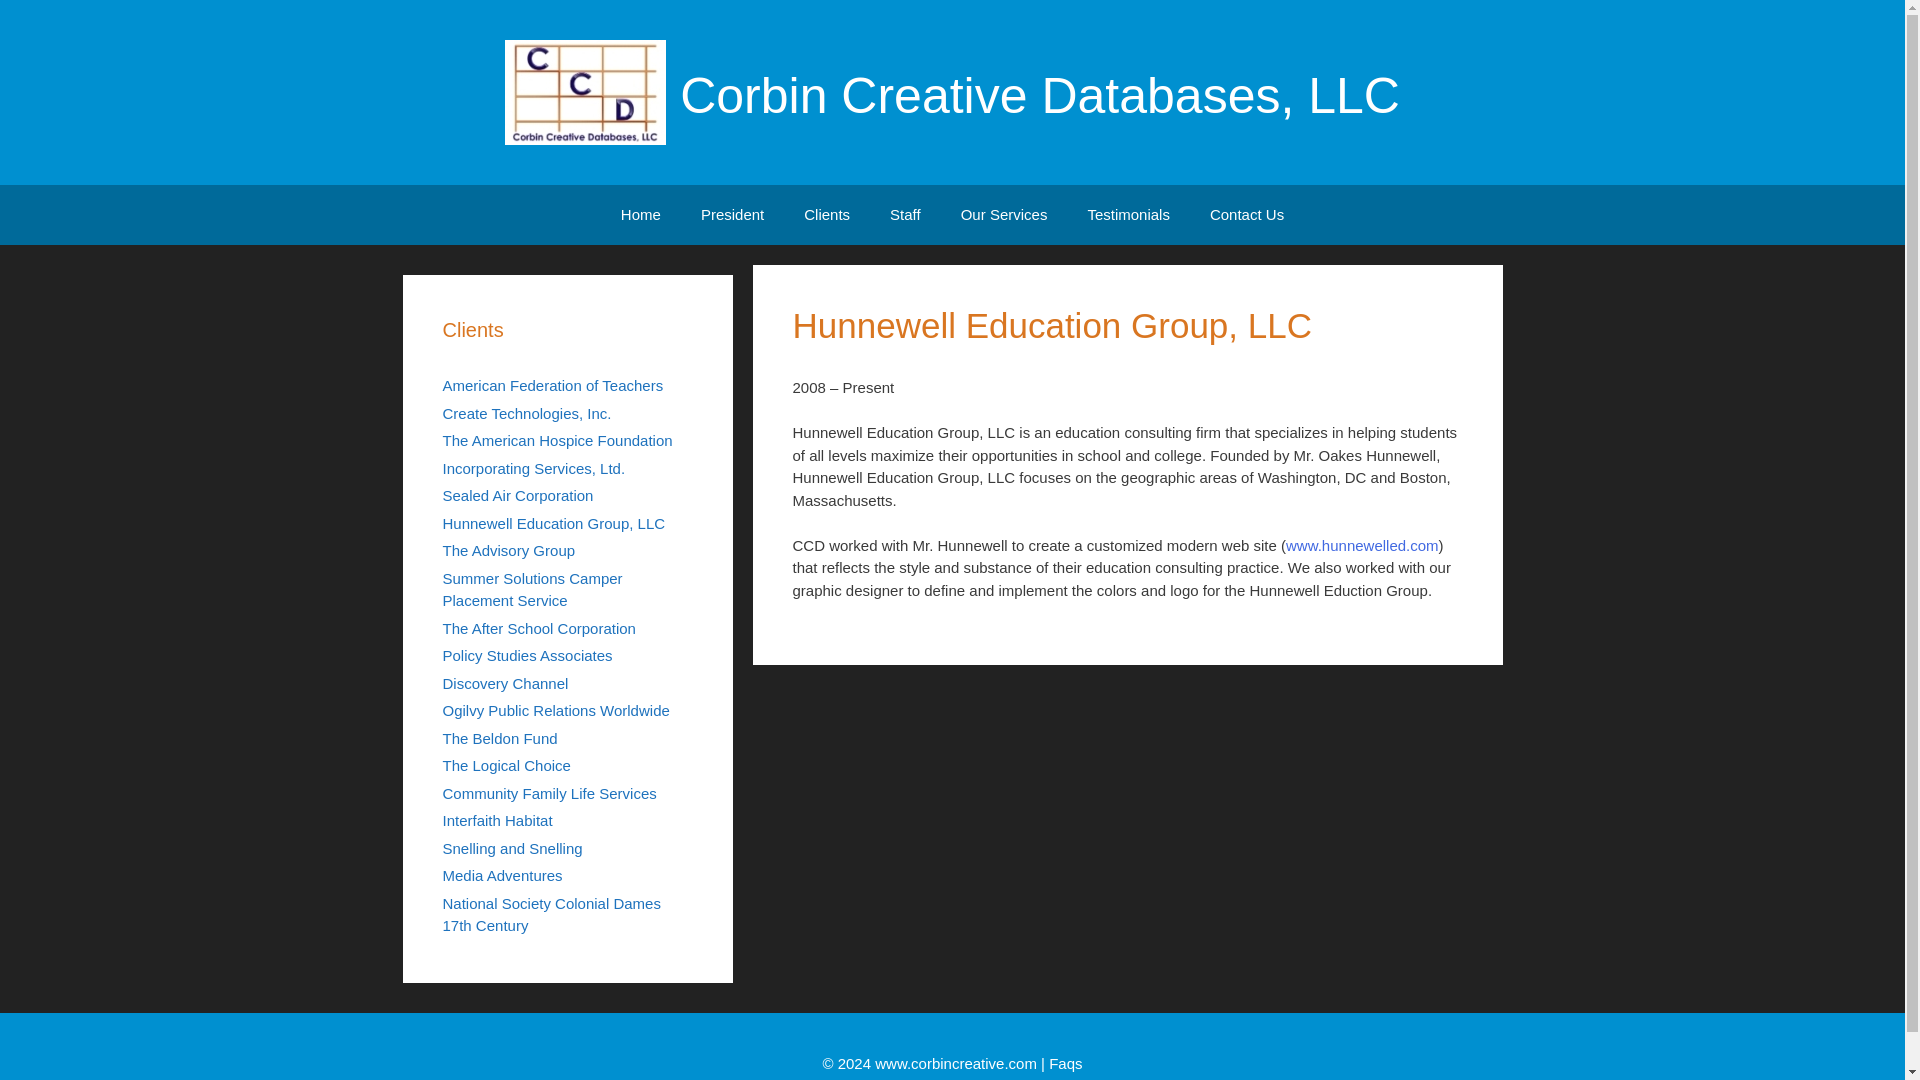 This screenshot has height=1080, width=1920. Describe the element at coordinates (554, 710) in the screenshot. I see `Ogilvy Public Relations Worldwide` at that location.